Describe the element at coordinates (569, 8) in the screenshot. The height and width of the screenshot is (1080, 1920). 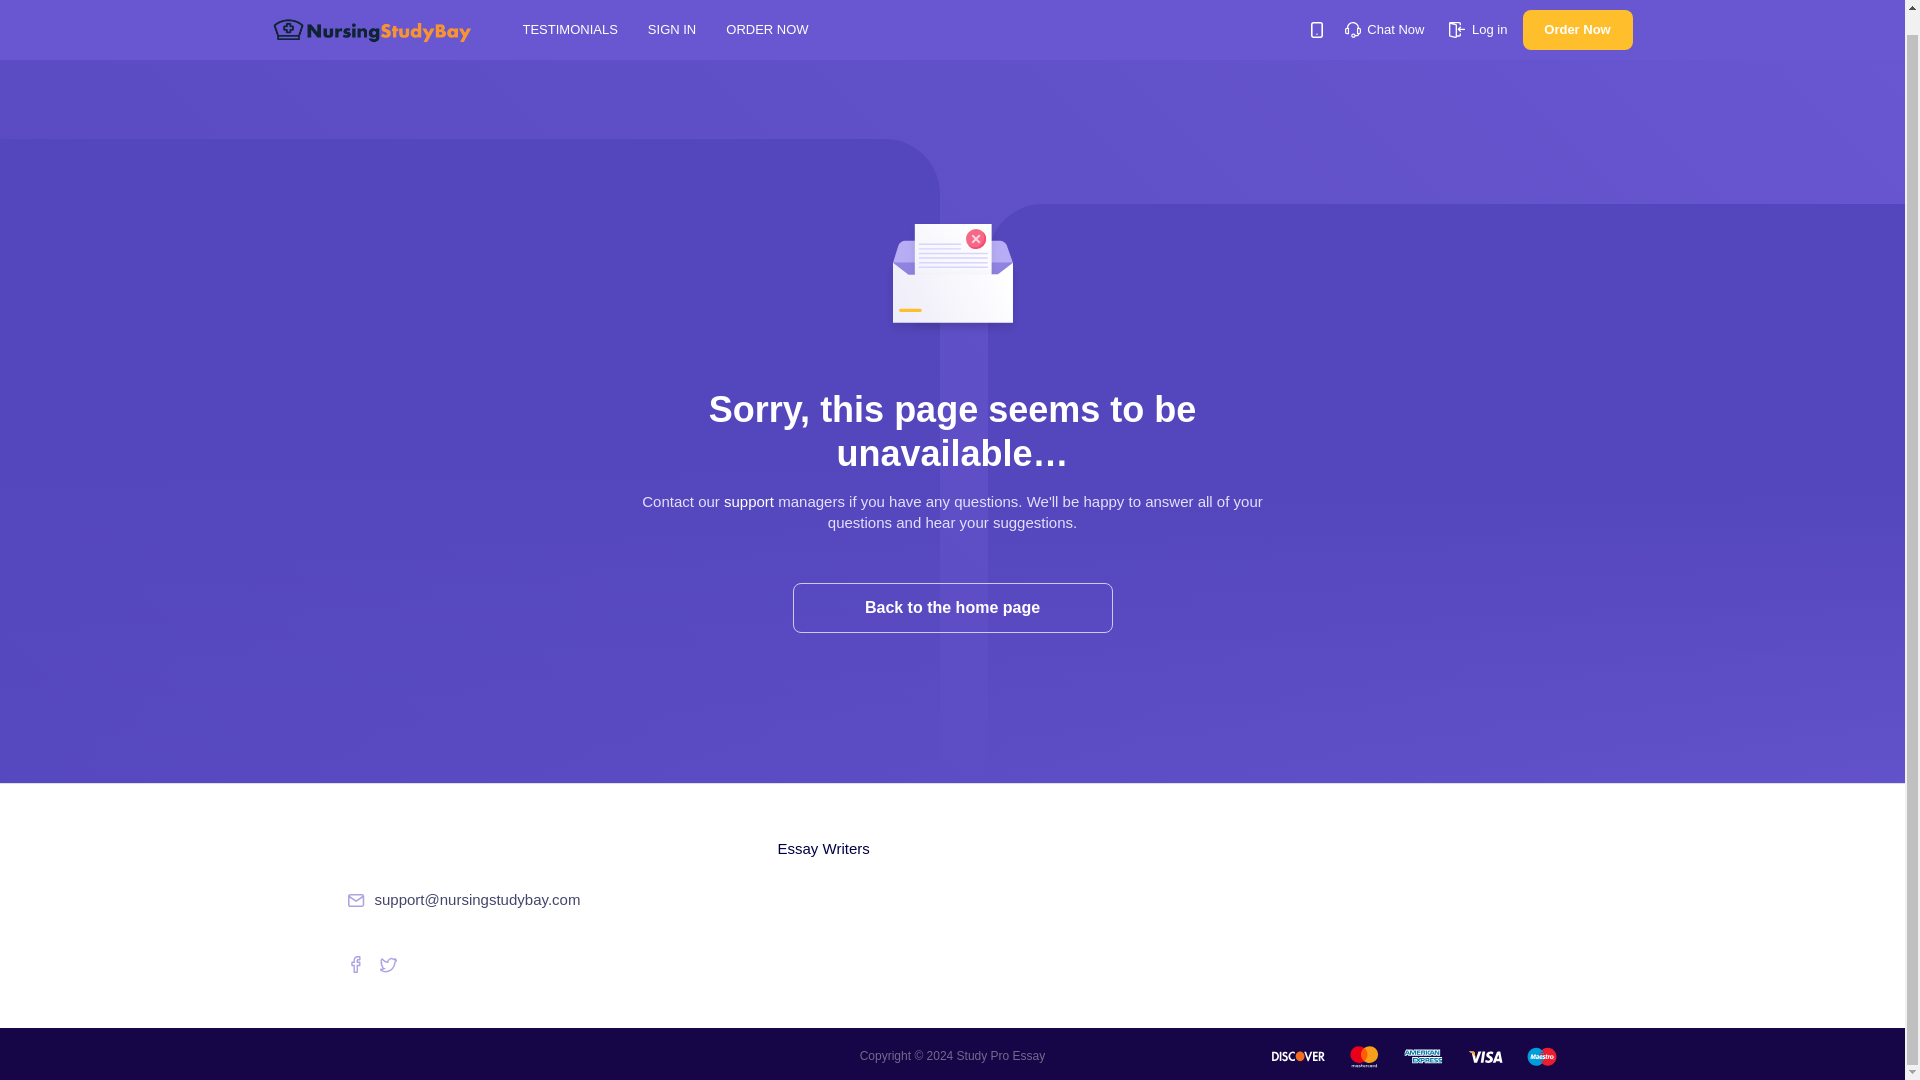
I see `TESTIMONIALS` at that location.